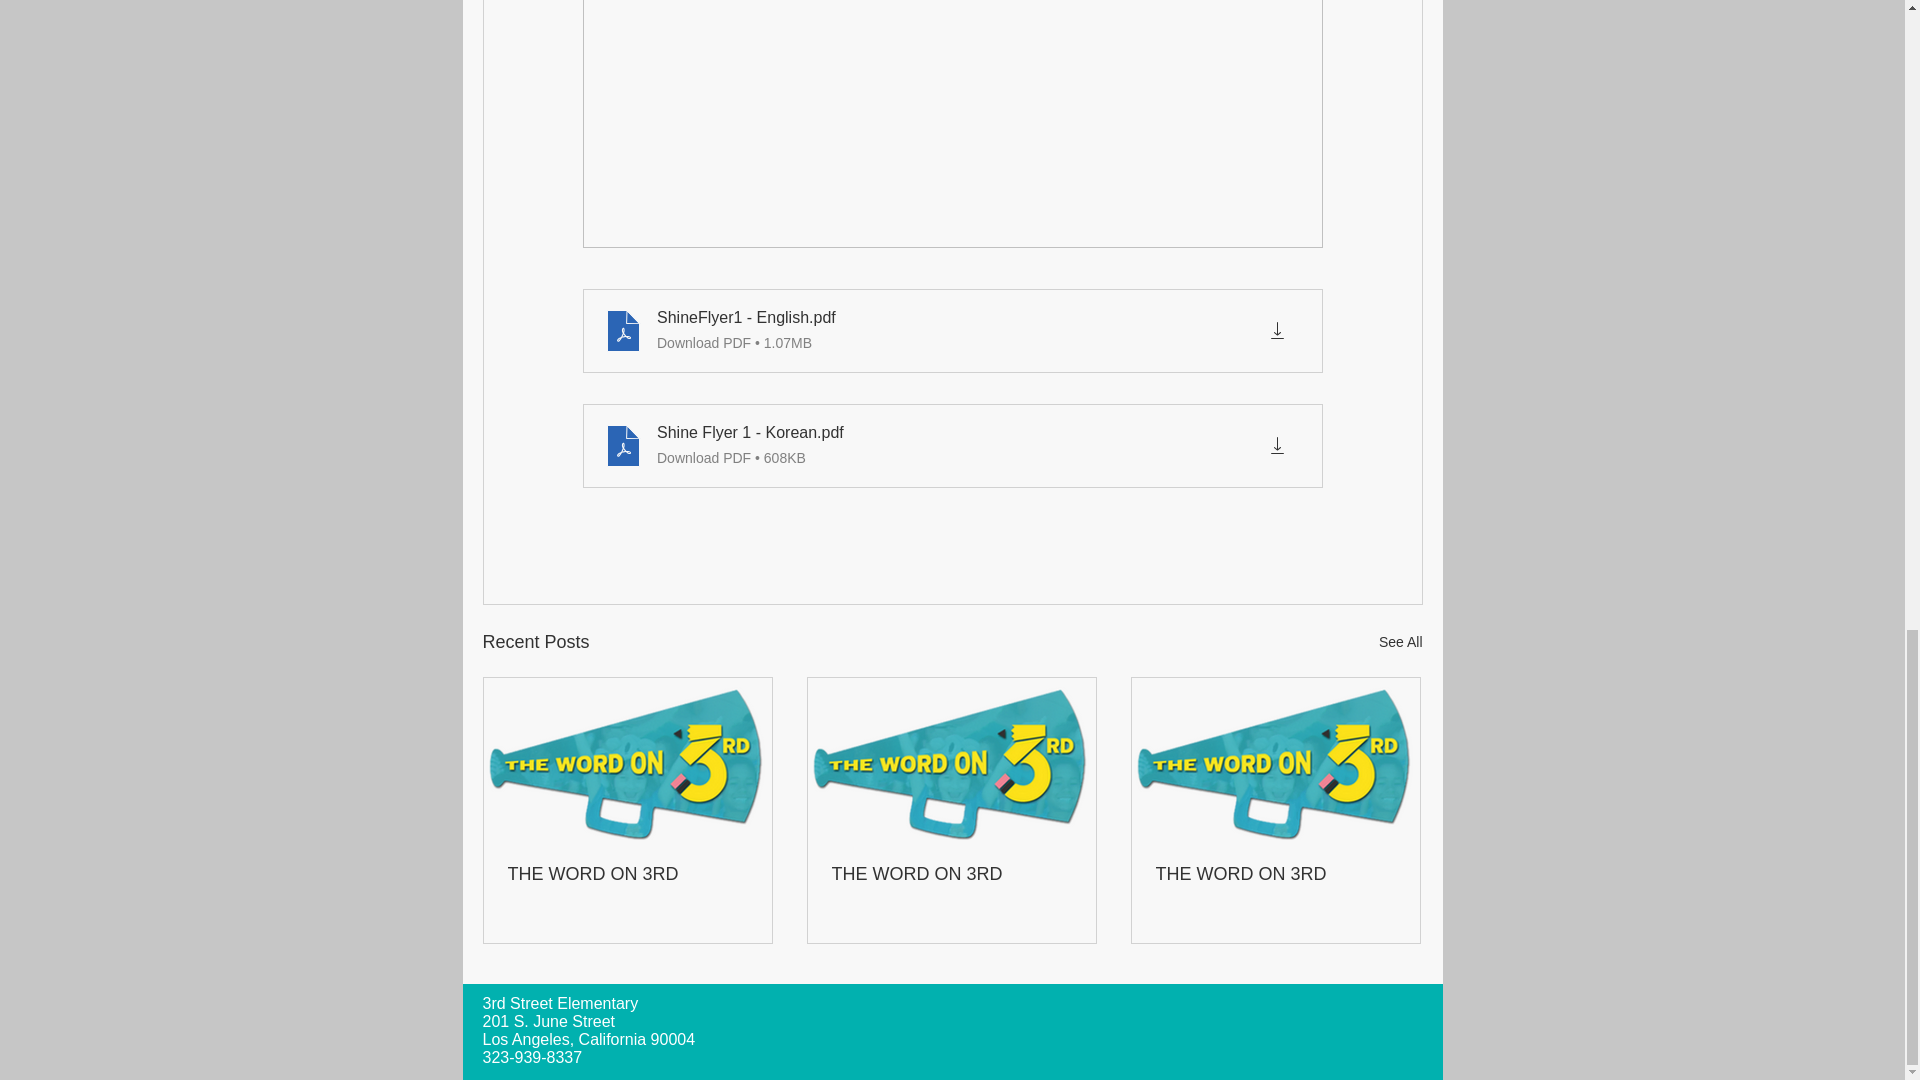 The image size is (1920, 1080). Describe the element at coordinates (628, 874) in the screenshot. I see `THE WORD ON 3RD` at that location.